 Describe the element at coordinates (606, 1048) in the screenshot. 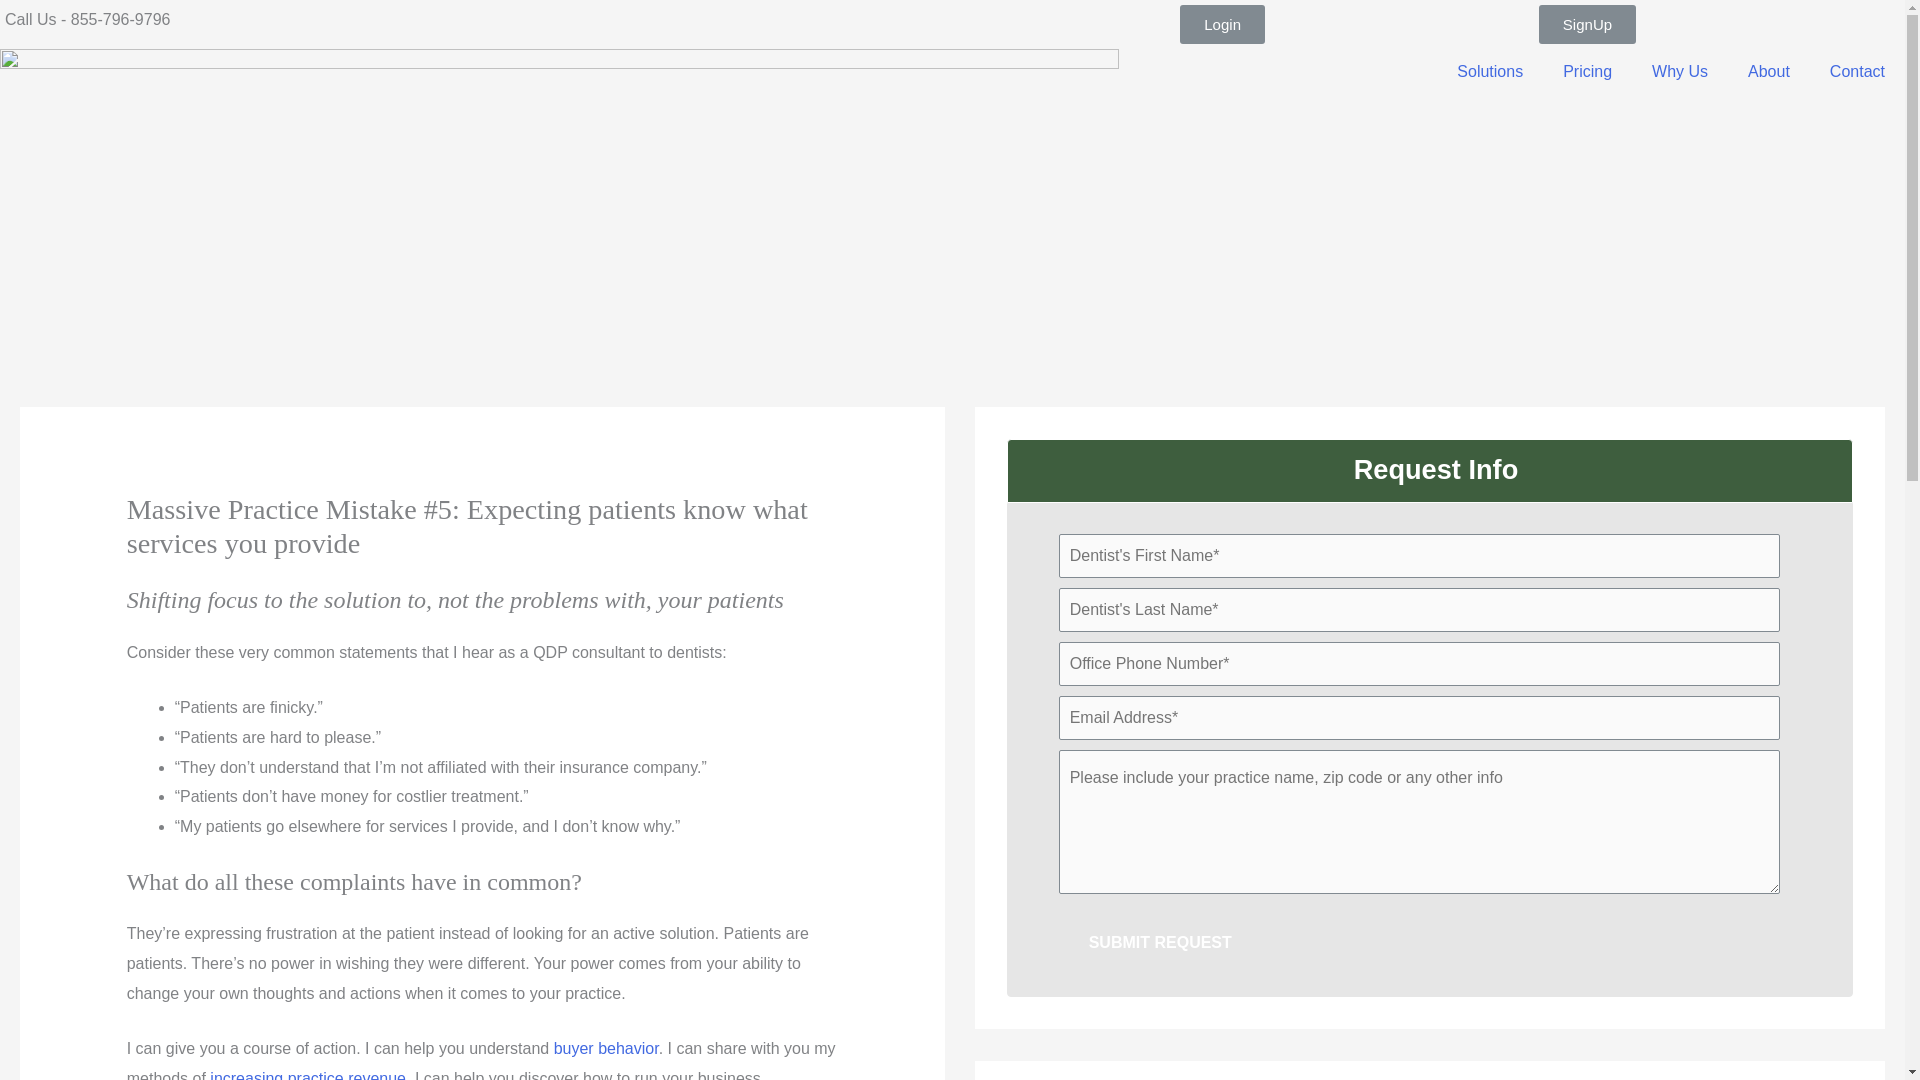

I see `buyer behavior` at that location.